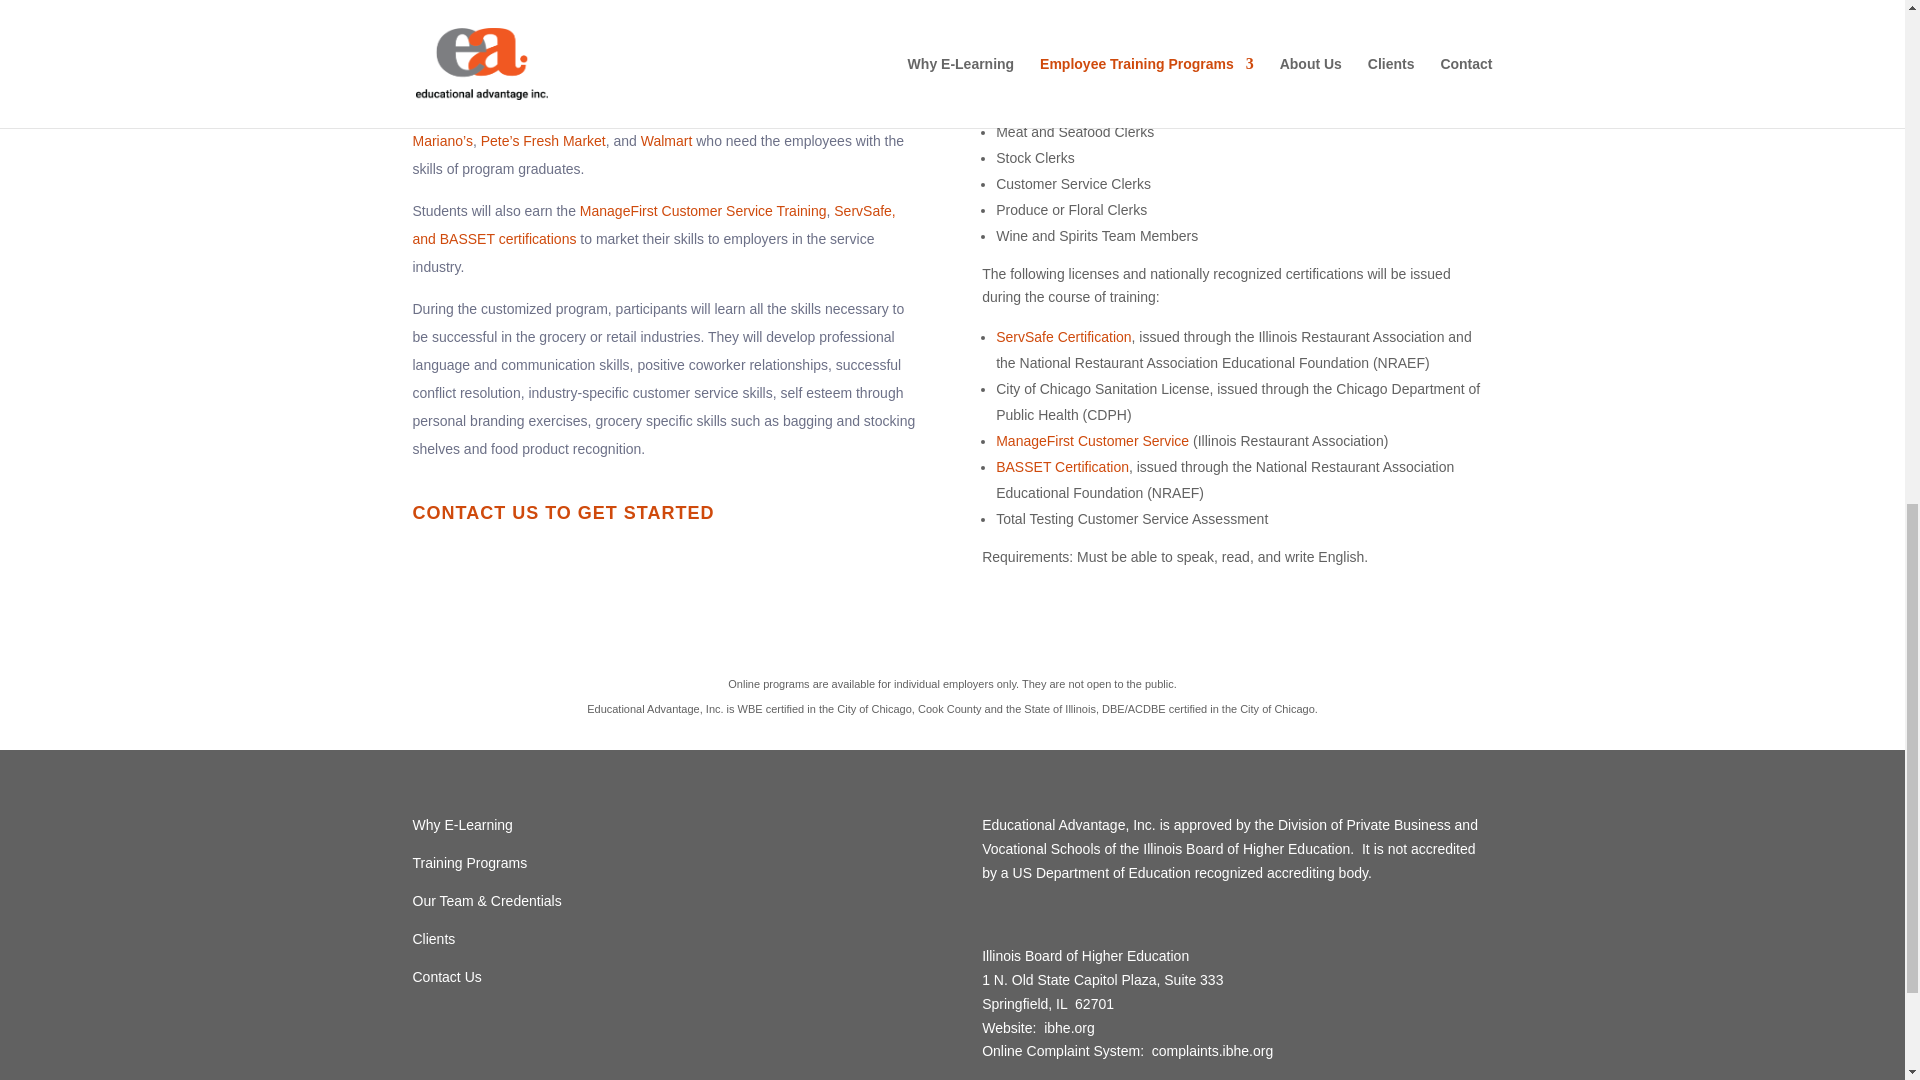  I want to click on ManageFirst Customer Service, so click(1092, 441).